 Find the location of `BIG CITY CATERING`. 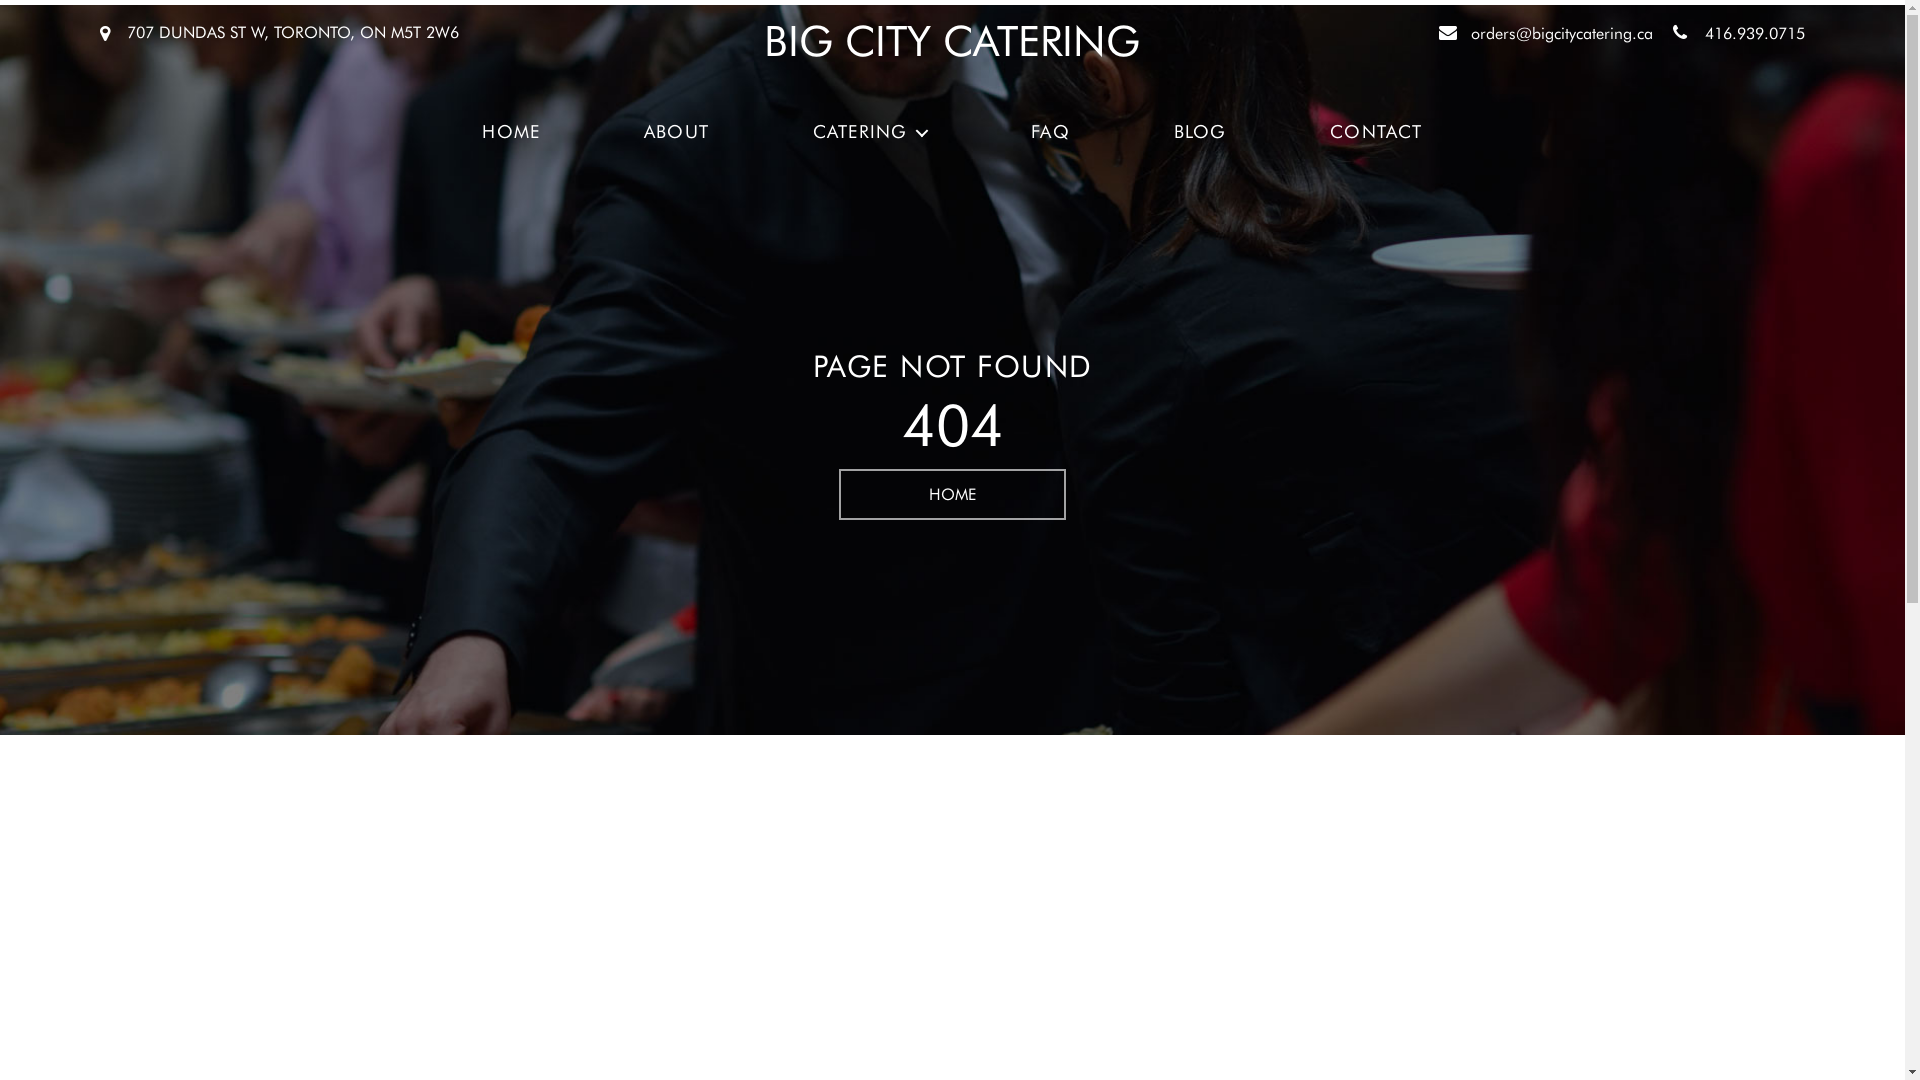

BIG CITY CATERING is located at coordinates (952, 41).